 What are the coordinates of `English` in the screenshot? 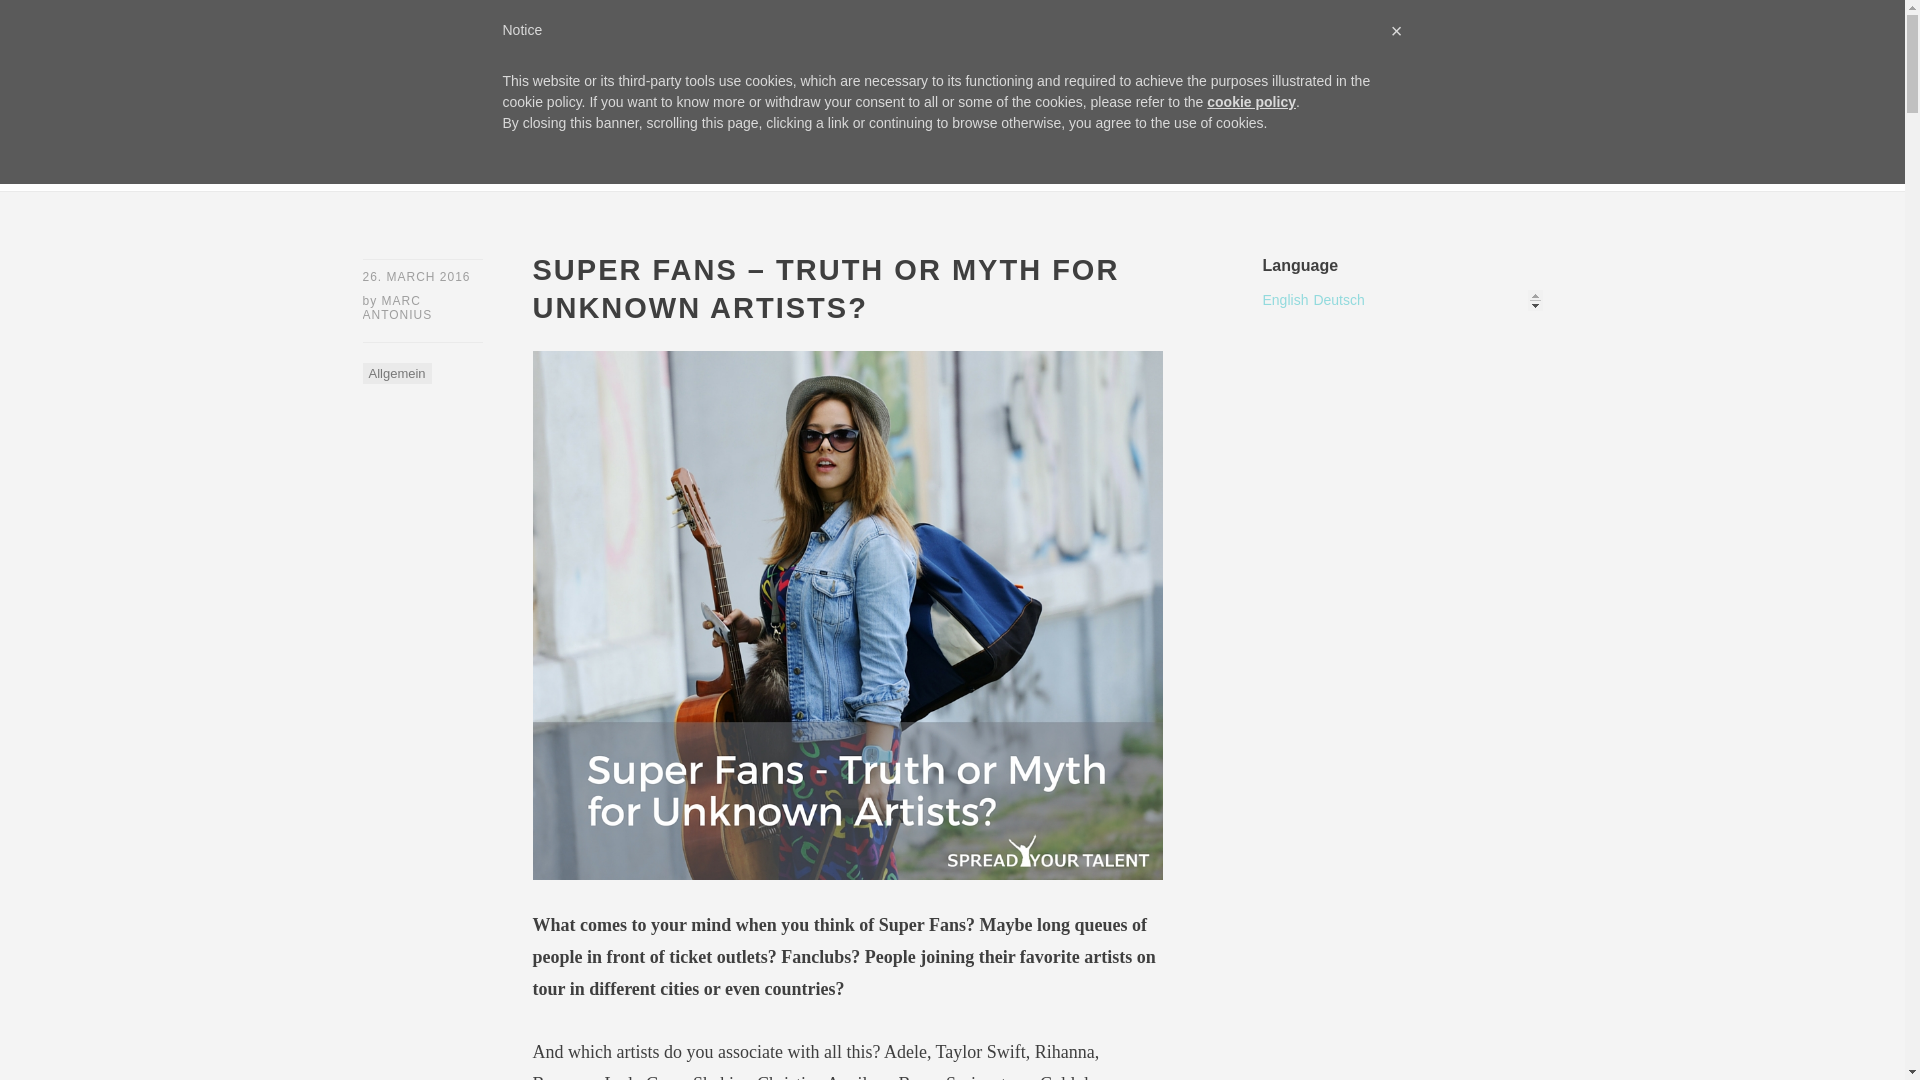 It's located at (1284, 299).